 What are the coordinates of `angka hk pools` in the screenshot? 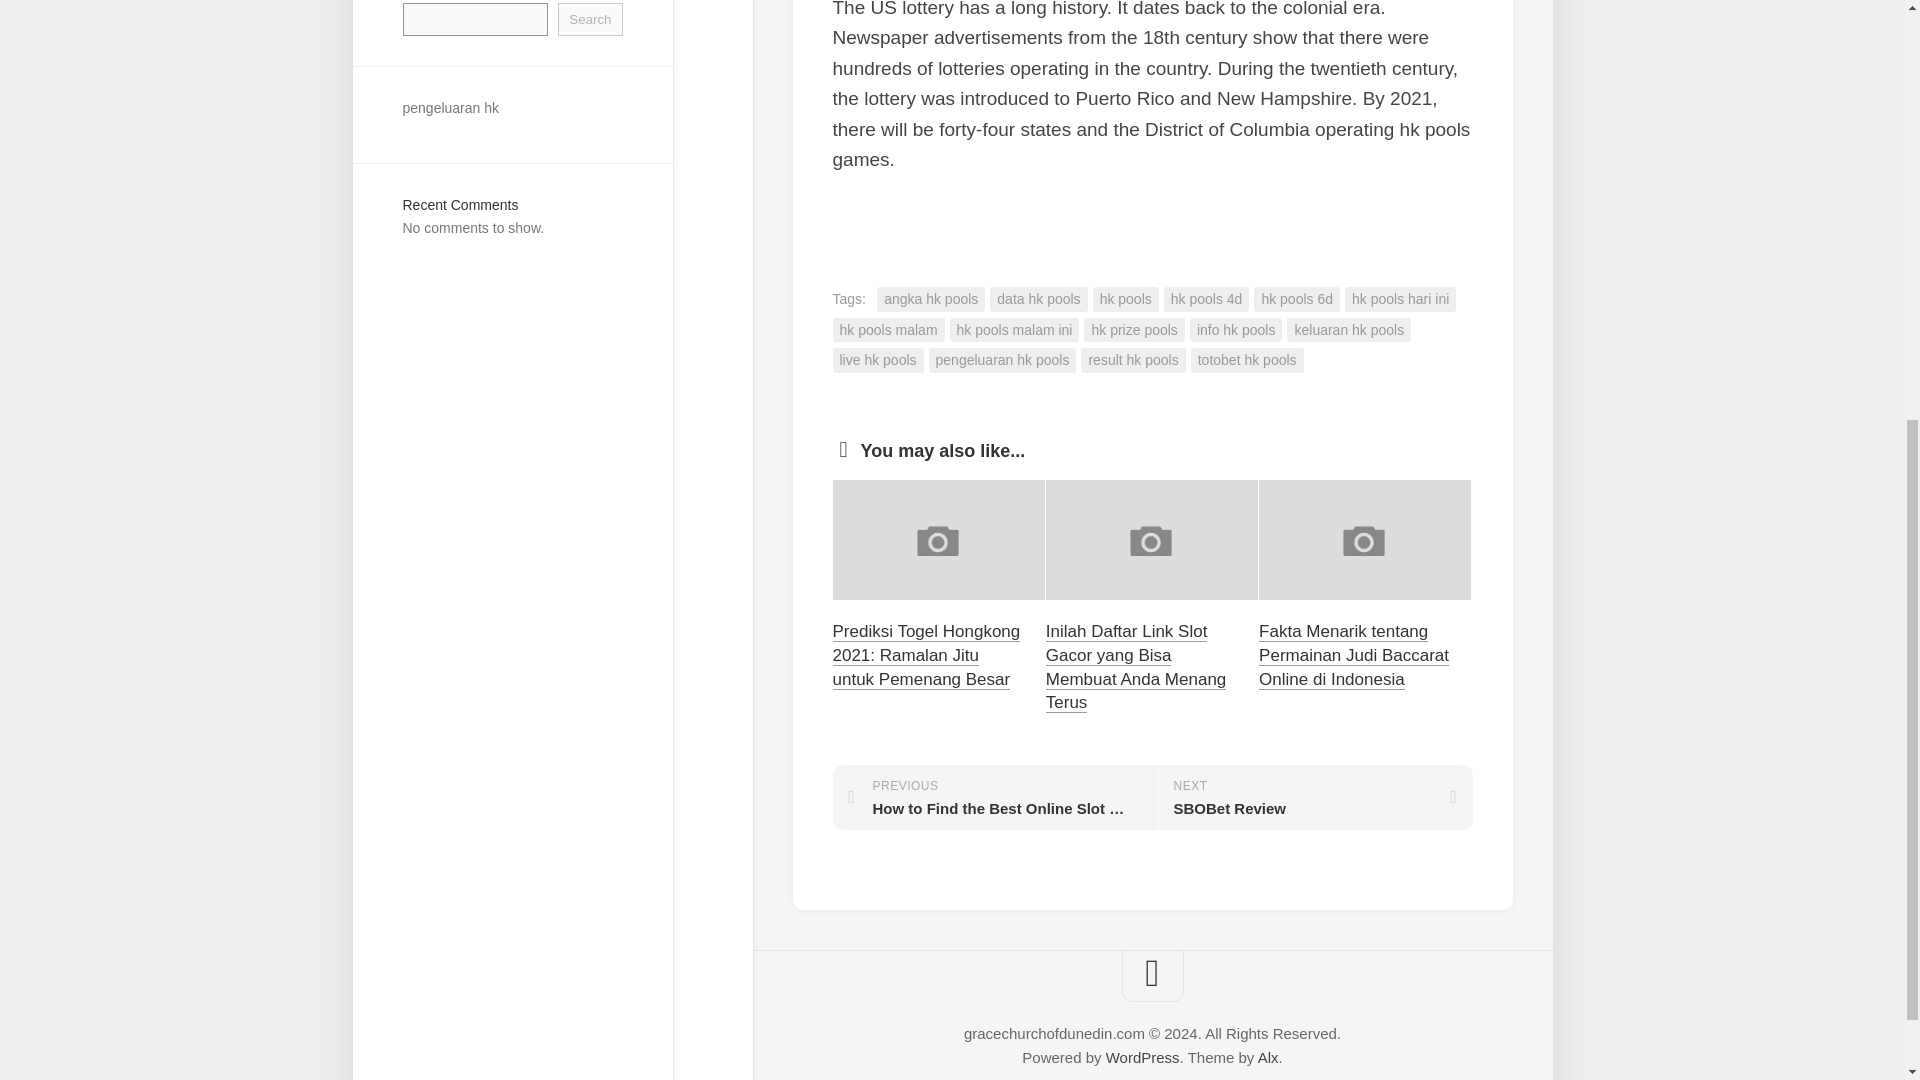 It's located at (930, 300).